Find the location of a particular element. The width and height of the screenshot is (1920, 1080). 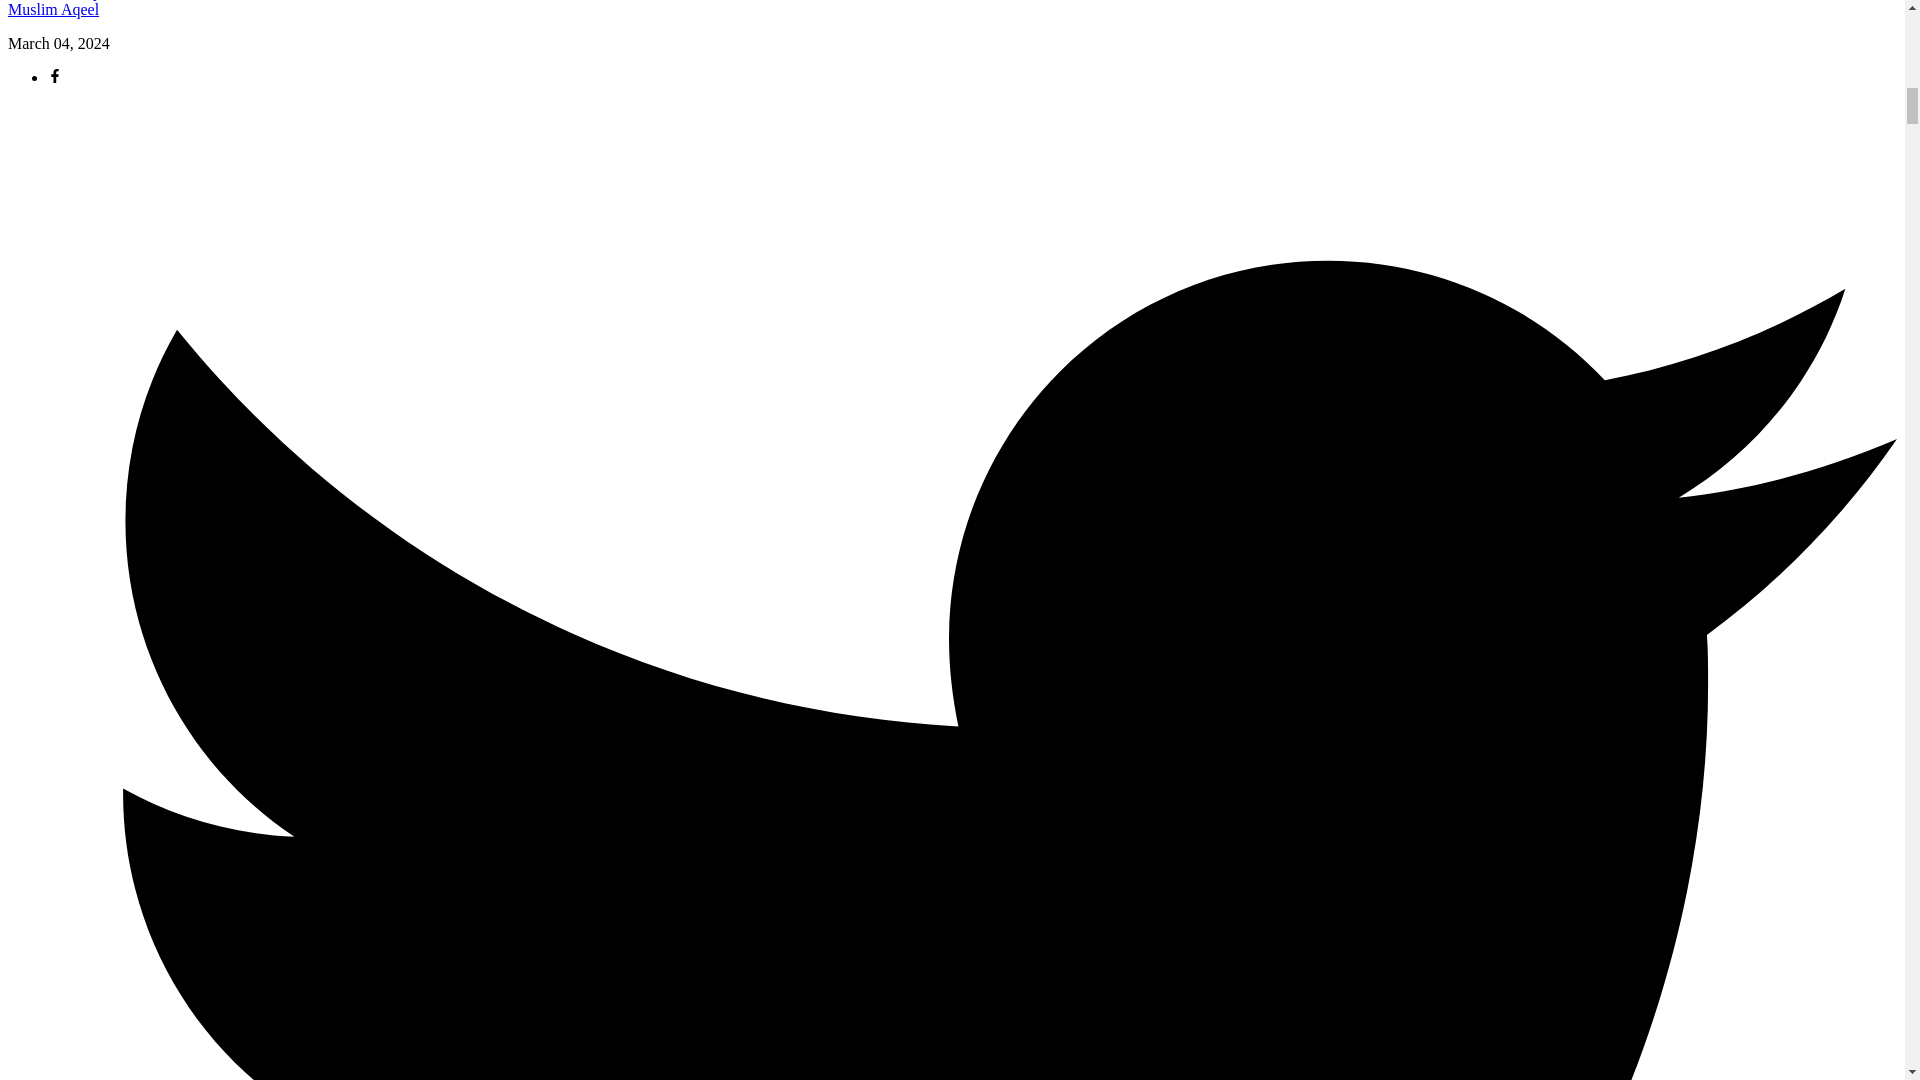

facebook is located at coordinates (54, 78).